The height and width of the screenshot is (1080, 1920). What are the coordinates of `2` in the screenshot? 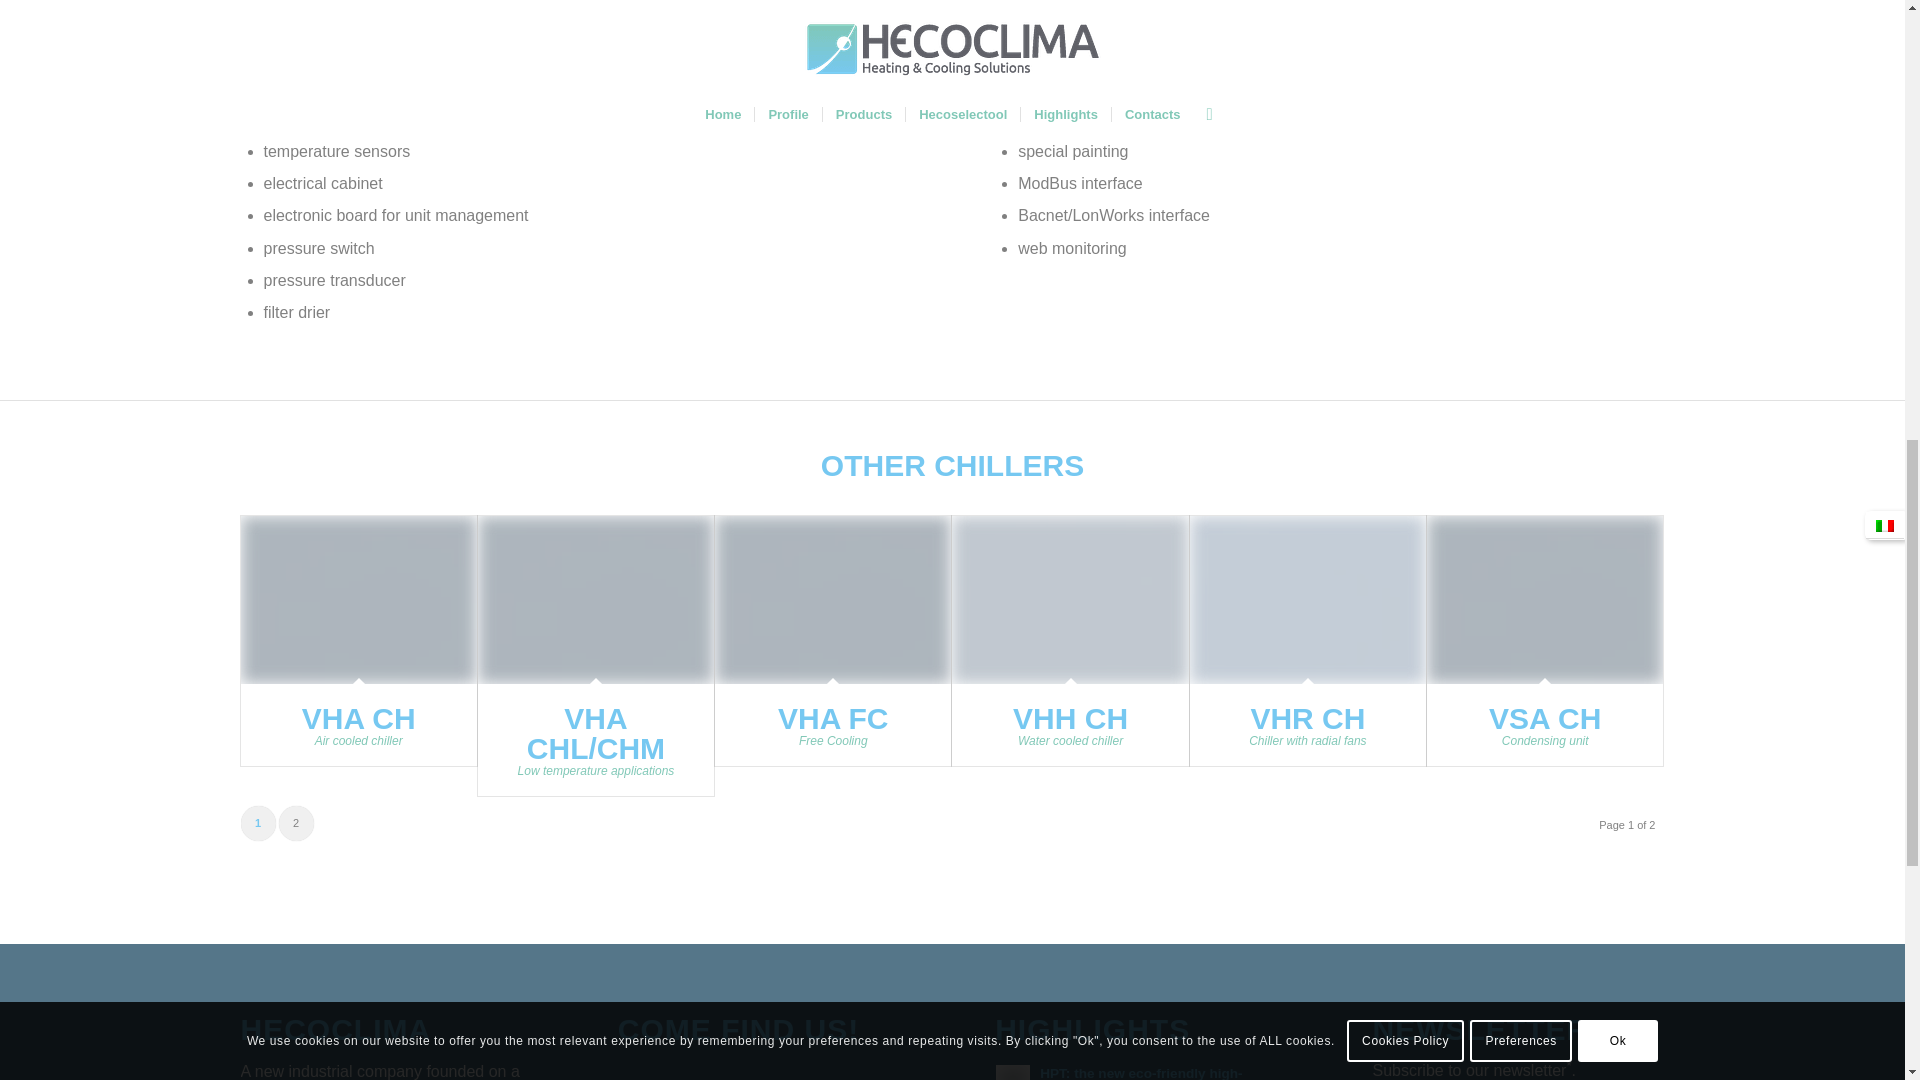 It's located at (295, 823).